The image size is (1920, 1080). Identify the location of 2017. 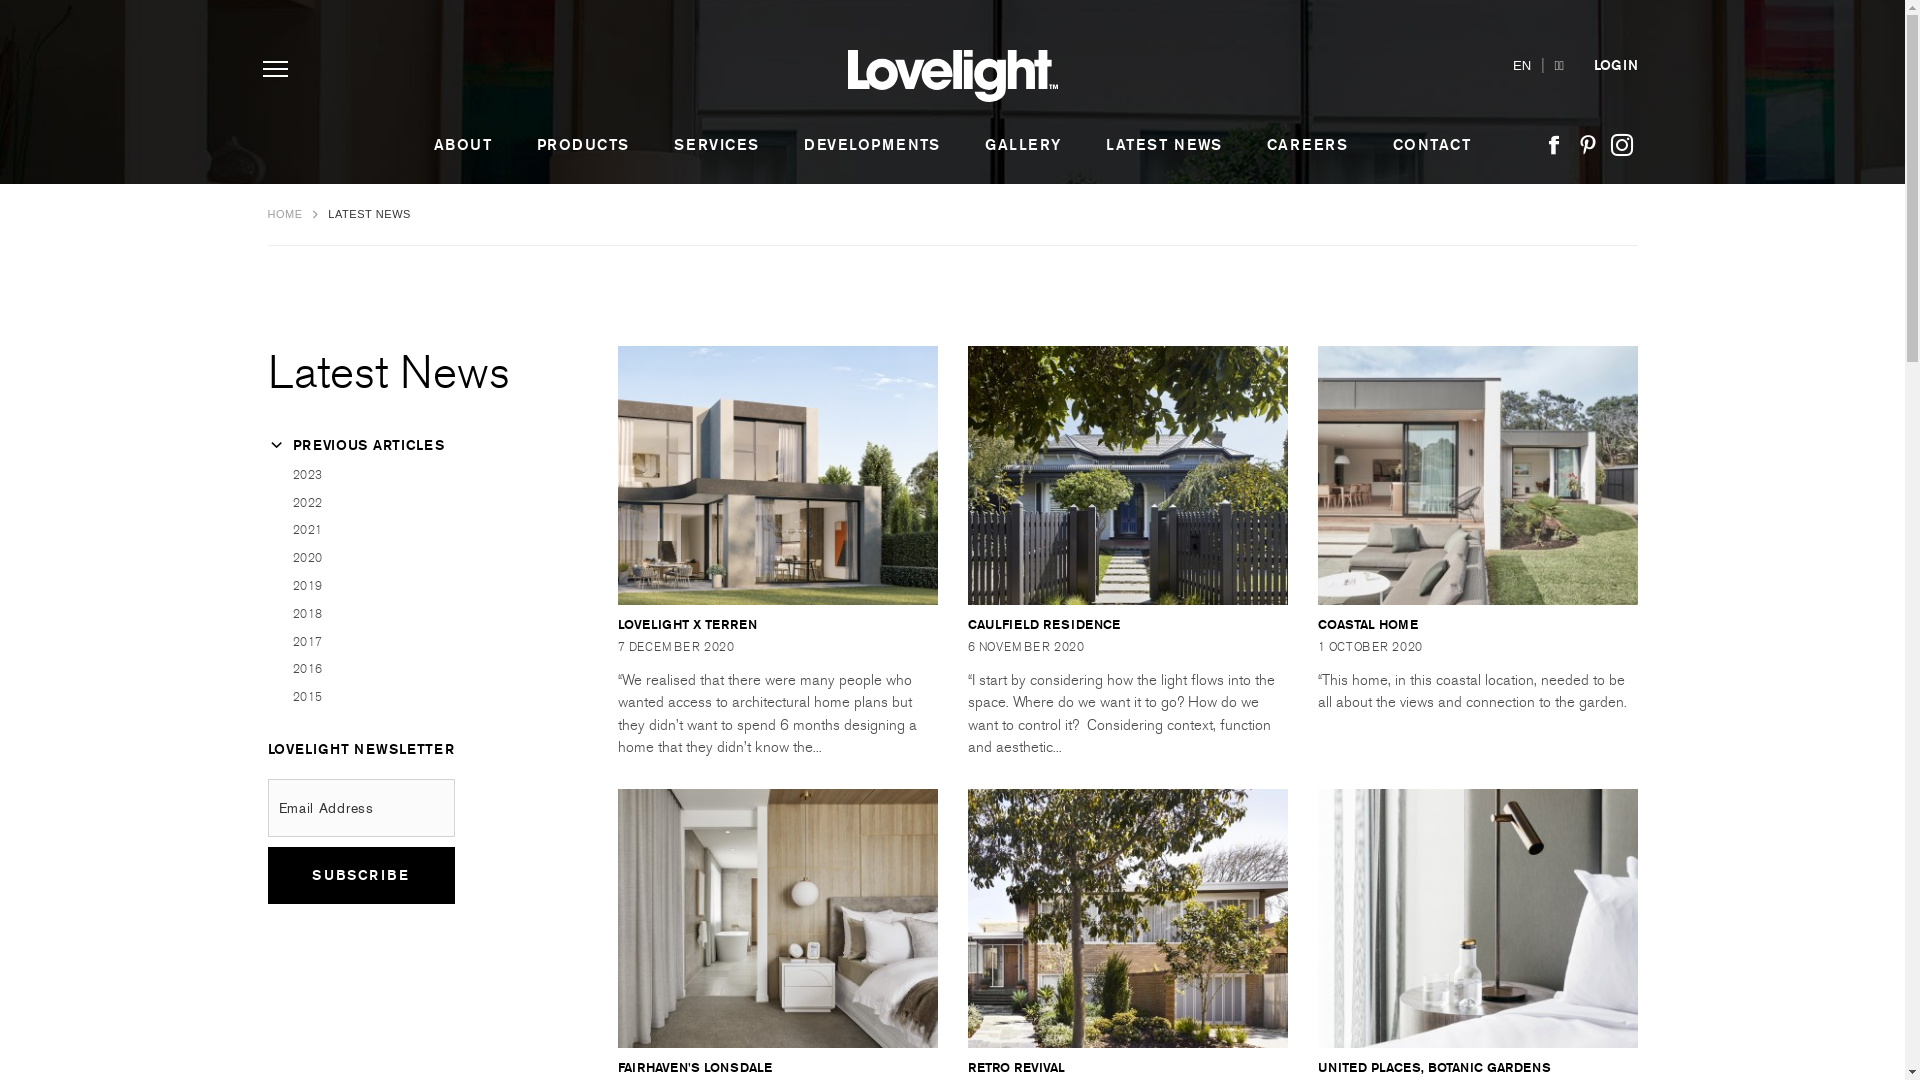
(420, 642).